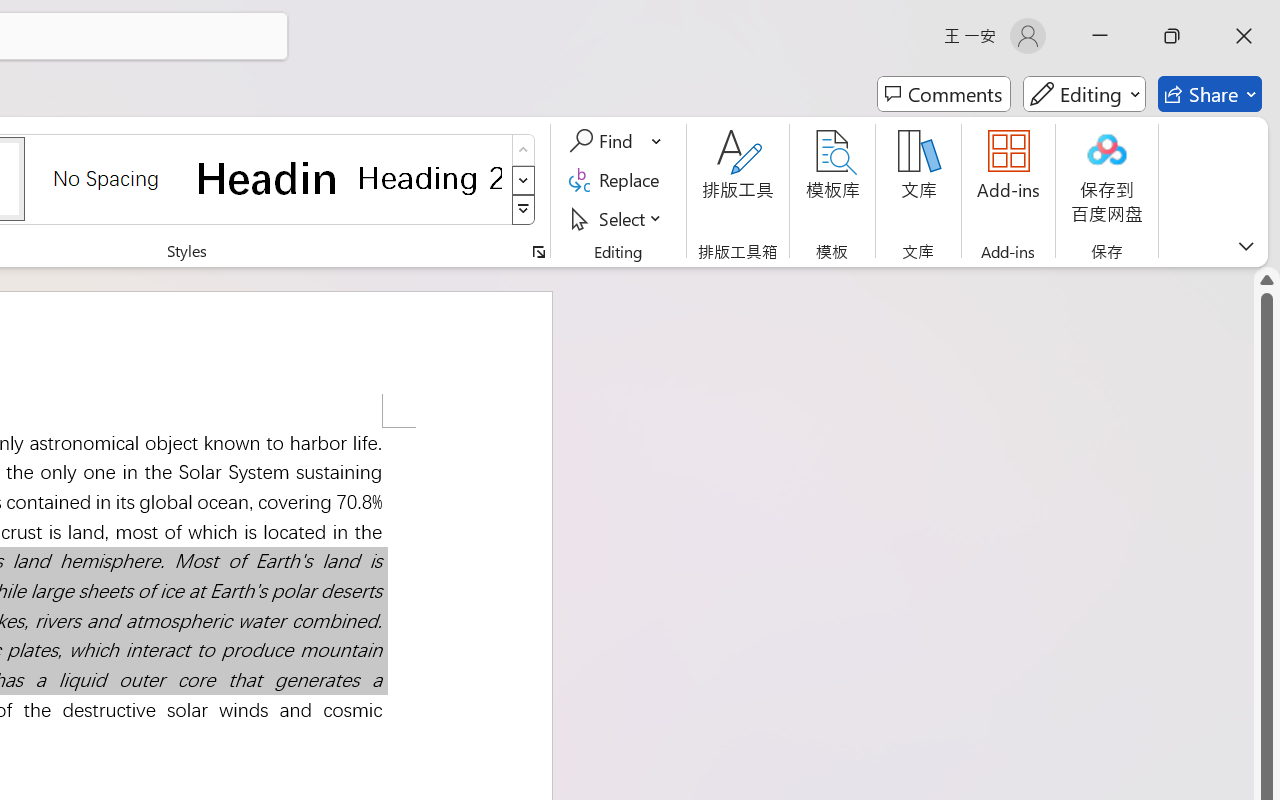 This screenshot has width=1280, height=800. Describe the element at coordinates (430, 178) in the screenshot. I see `Heading 2` at that location.